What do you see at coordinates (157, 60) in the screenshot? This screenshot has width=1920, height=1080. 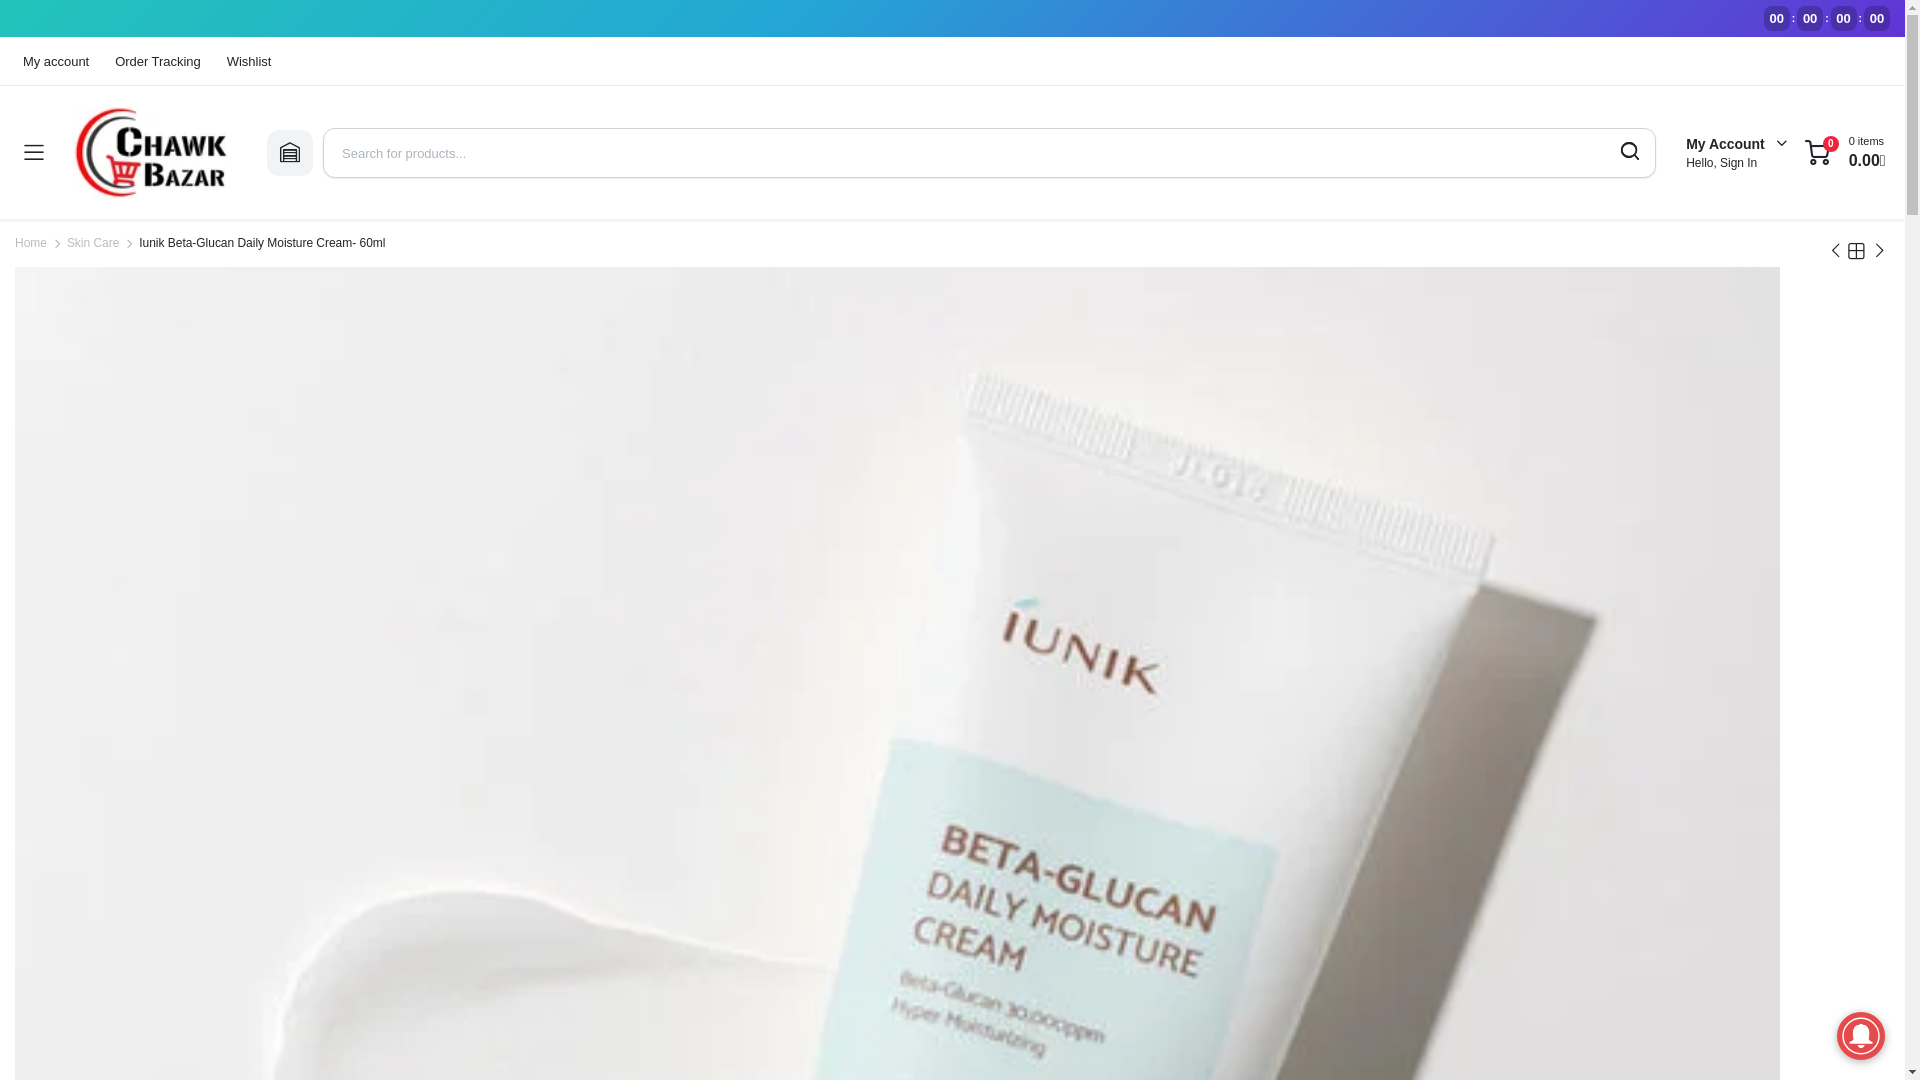 I see `Order Tracking` at bounding box center [157, 60].